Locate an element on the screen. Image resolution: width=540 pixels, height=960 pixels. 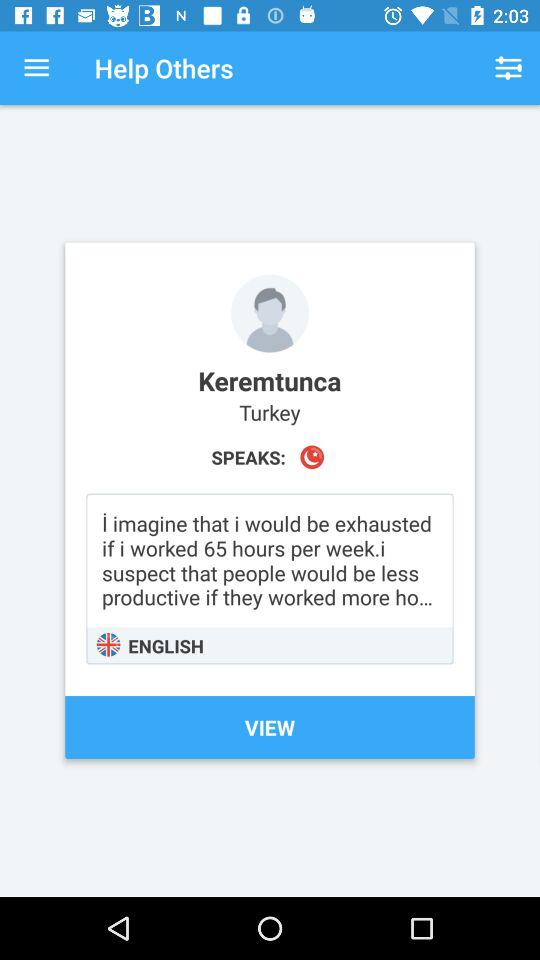
profile photo is located at coordinates (270, 313).